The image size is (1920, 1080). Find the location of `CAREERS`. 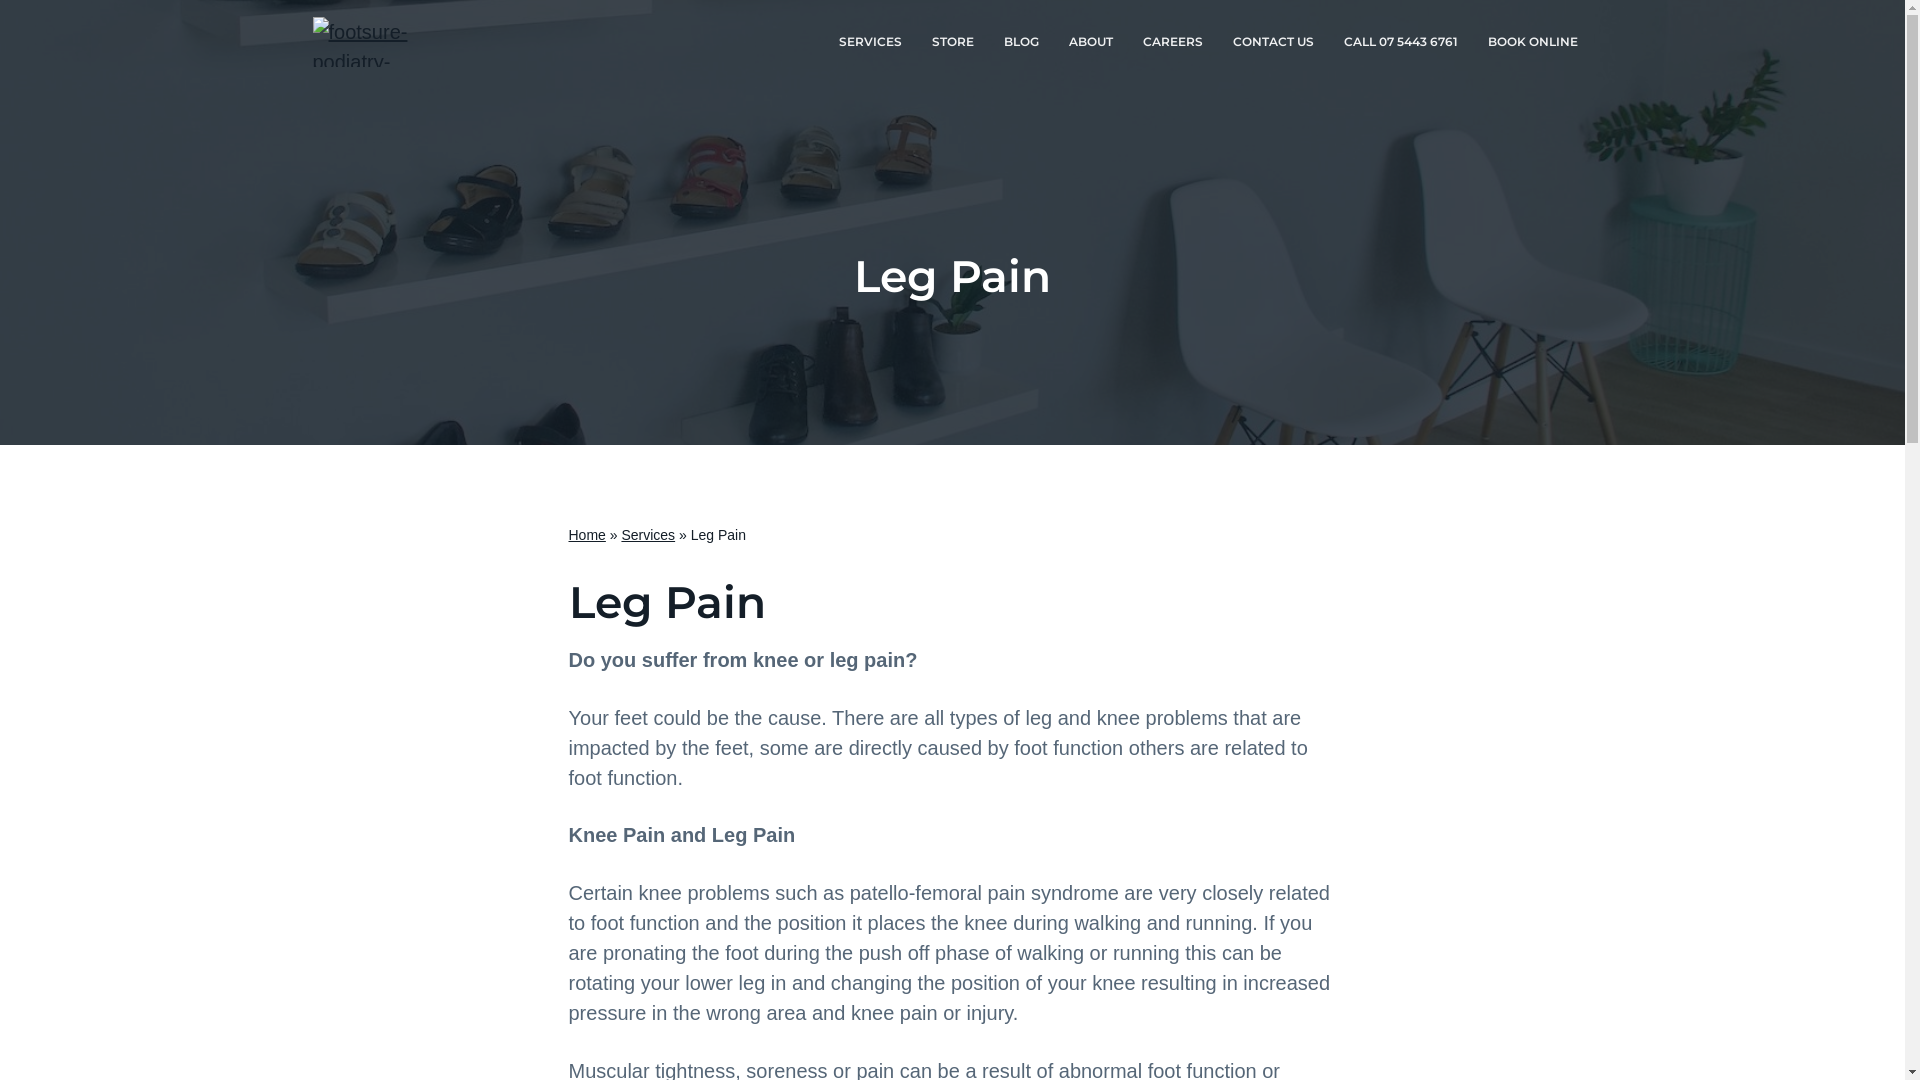

CAREERS is located at coordinates (1173, 42).